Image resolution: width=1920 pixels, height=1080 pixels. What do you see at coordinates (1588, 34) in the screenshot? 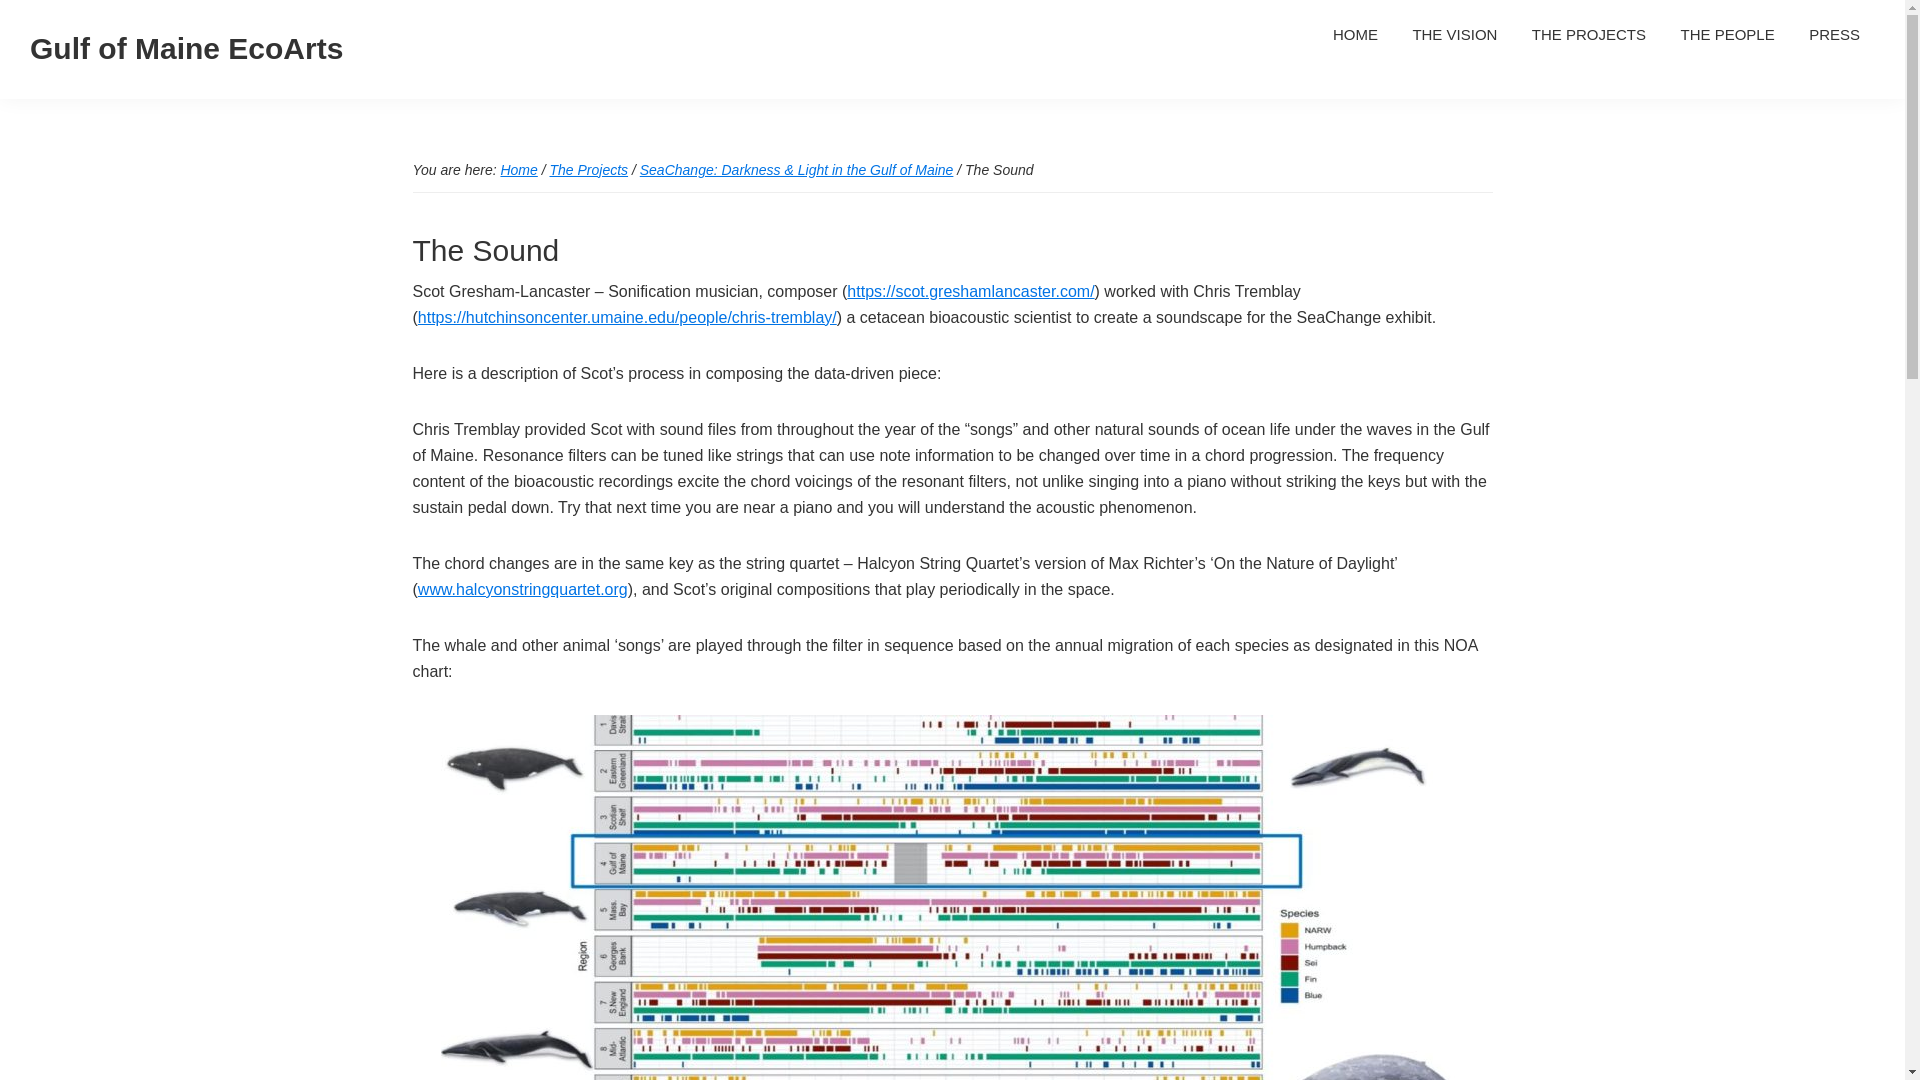
I see `THE PROJECTS` at bounding box center [1588, 34].